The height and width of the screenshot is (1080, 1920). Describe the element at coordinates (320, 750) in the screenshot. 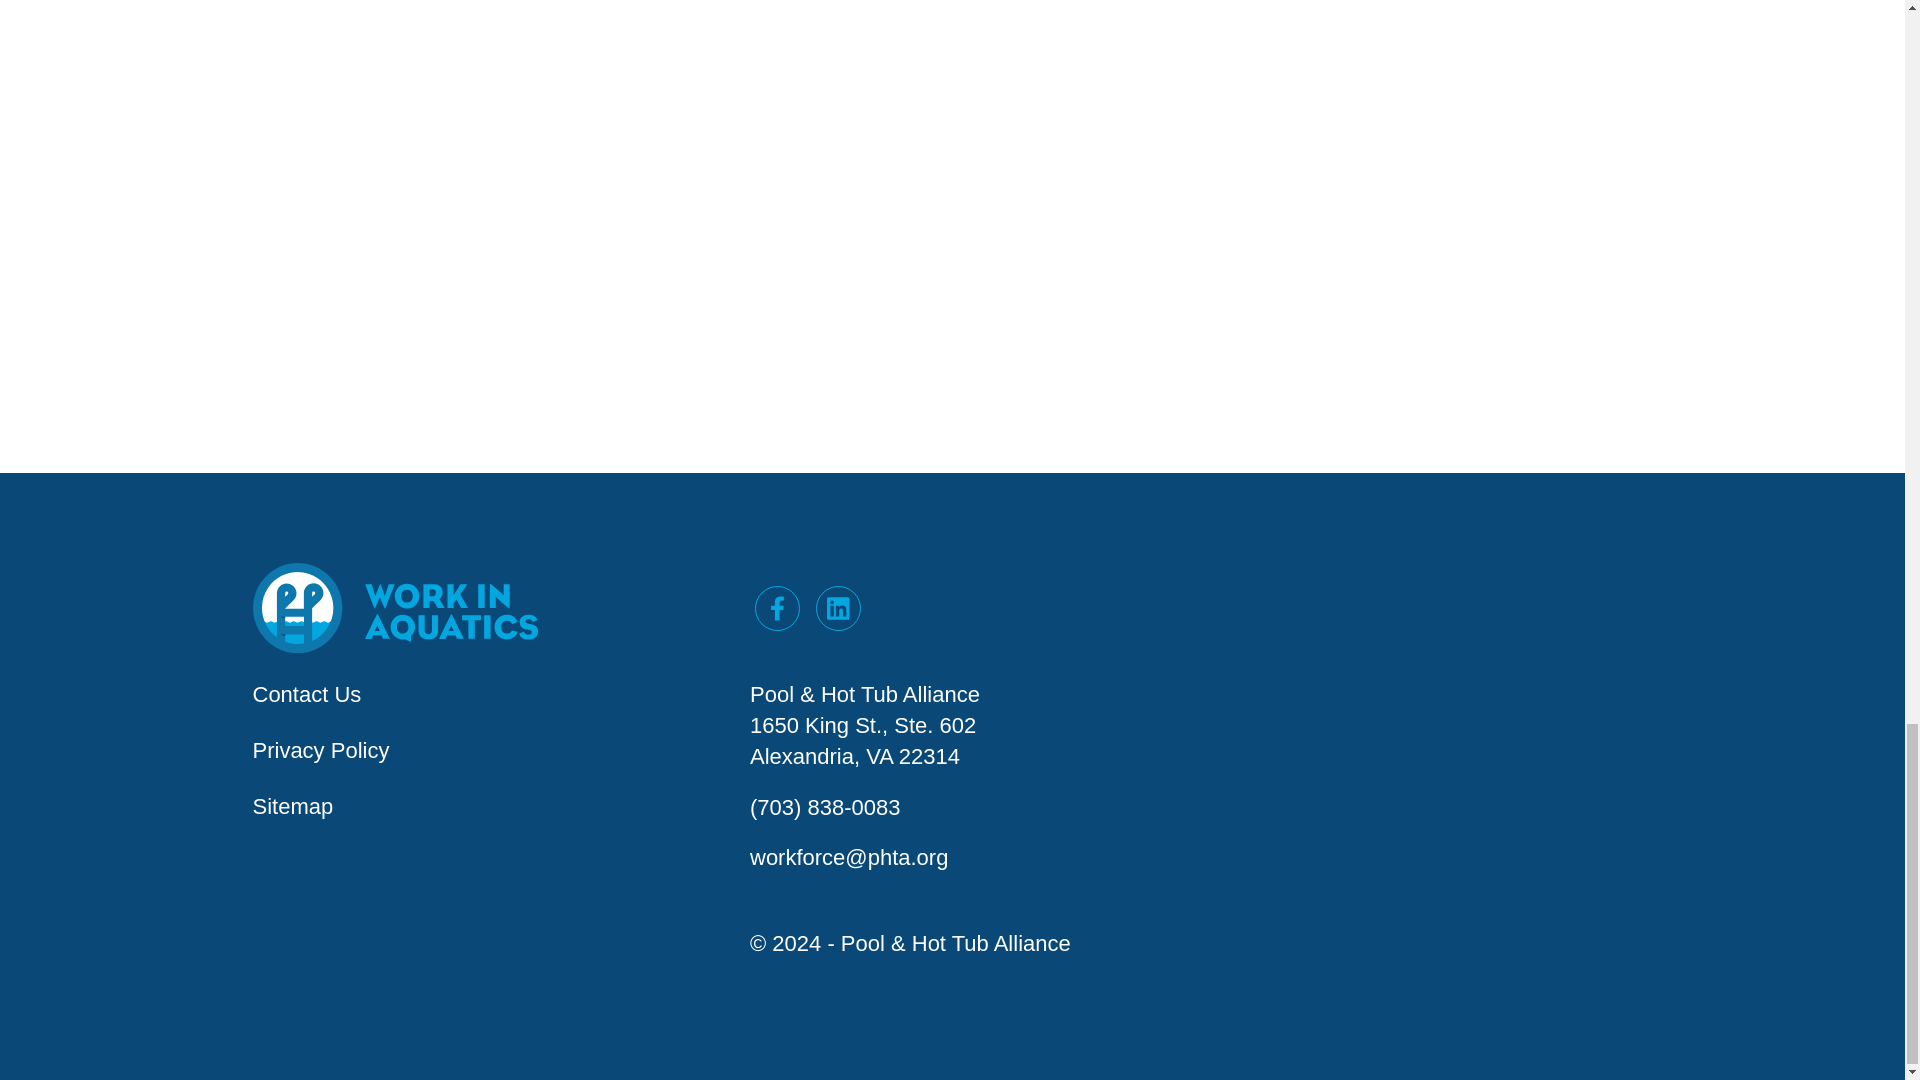

I see `Privacy Policy` at that location.